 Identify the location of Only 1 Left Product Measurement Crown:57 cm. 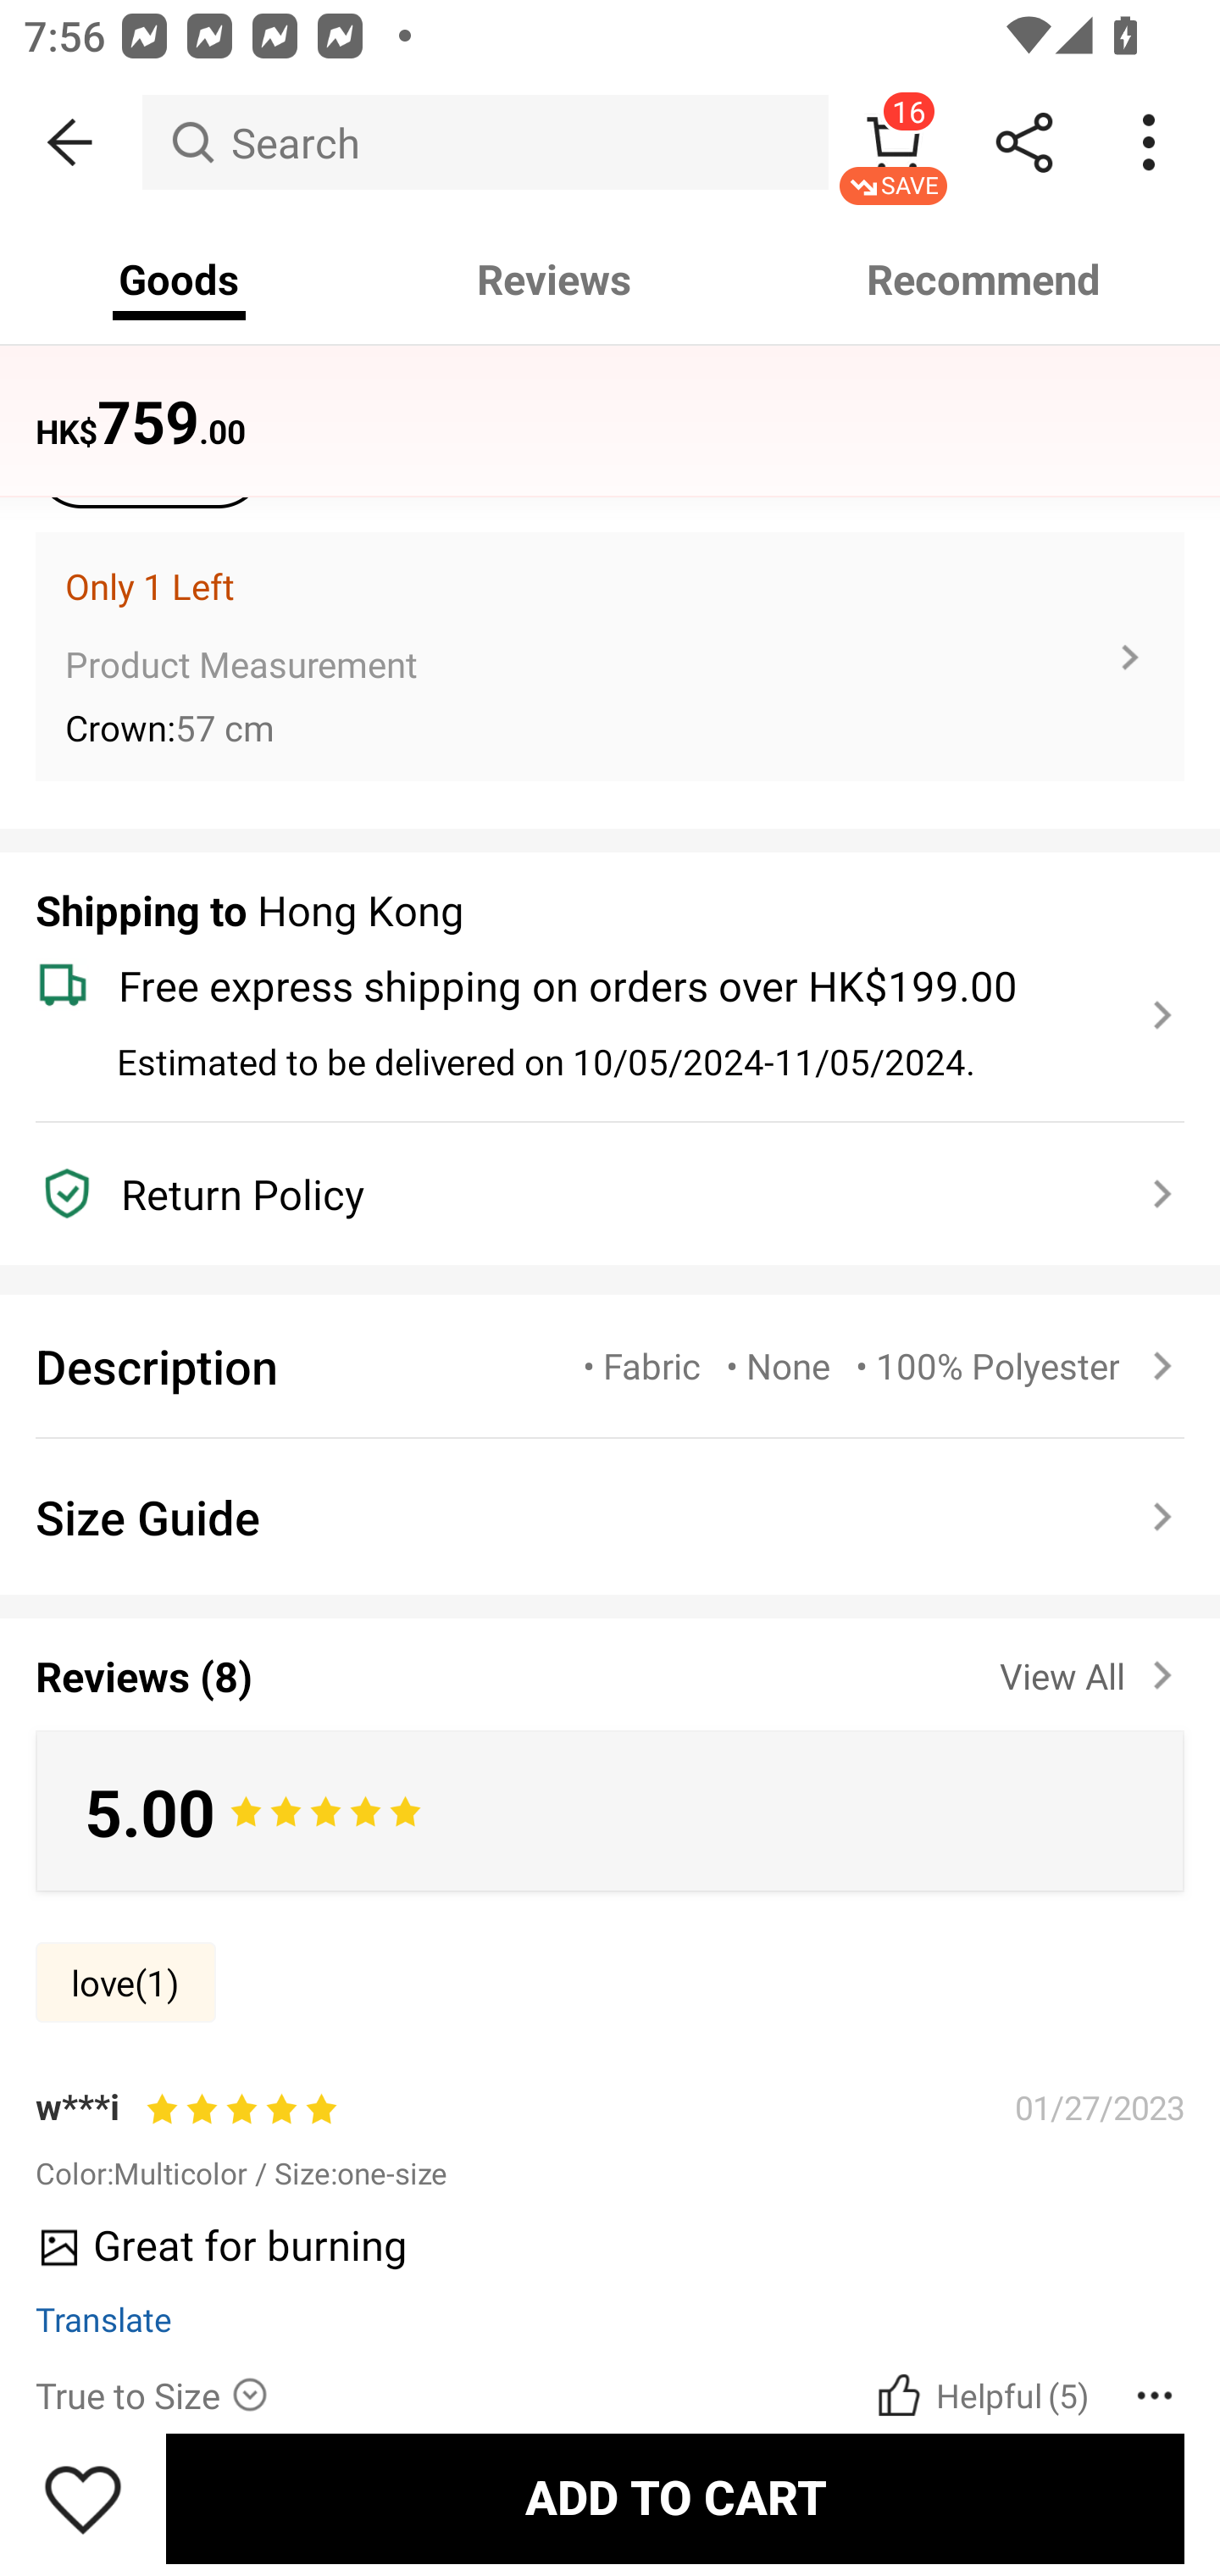
(610, 657).